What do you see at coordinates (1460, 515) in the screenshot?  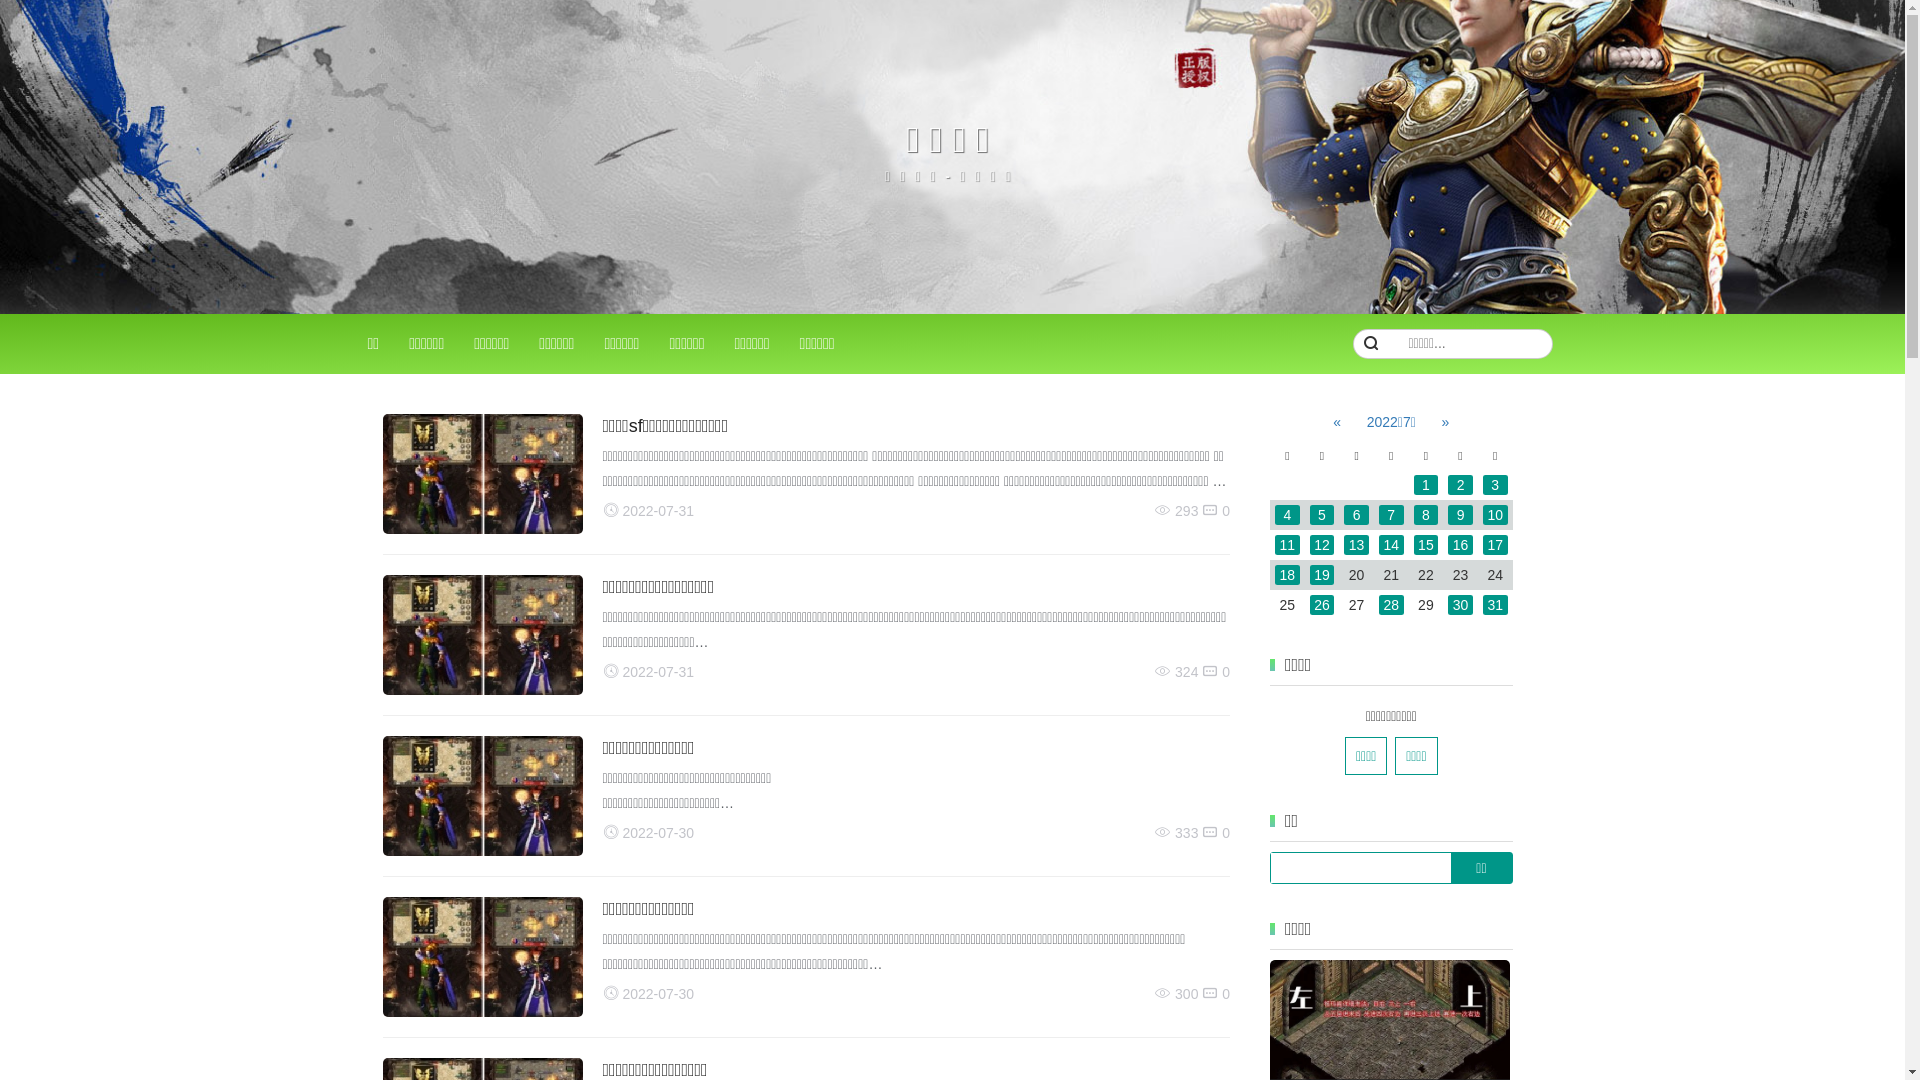 I see `9` at bounding box center [1460, 515].